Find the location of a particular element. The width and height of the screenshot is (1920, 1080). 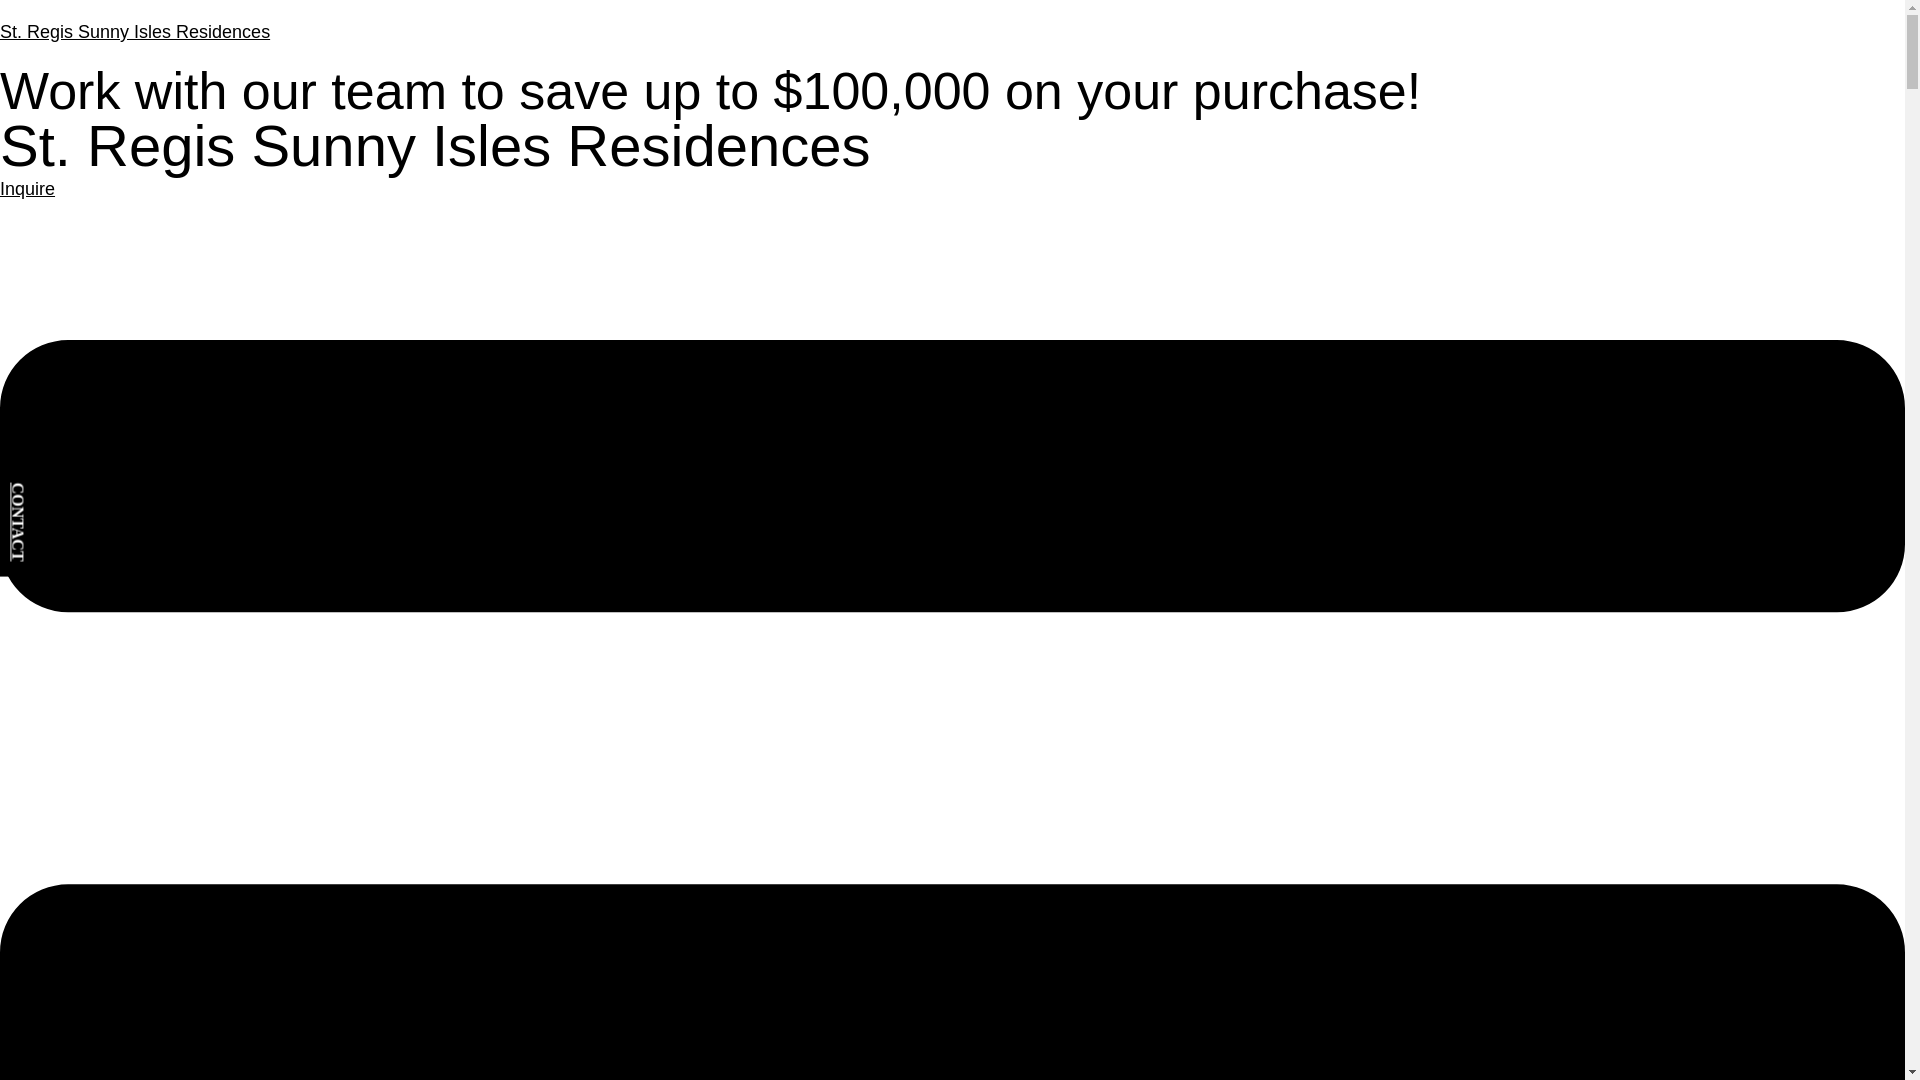

St. Regis Sunny Isles Residences is located at coordinates (135, 32).